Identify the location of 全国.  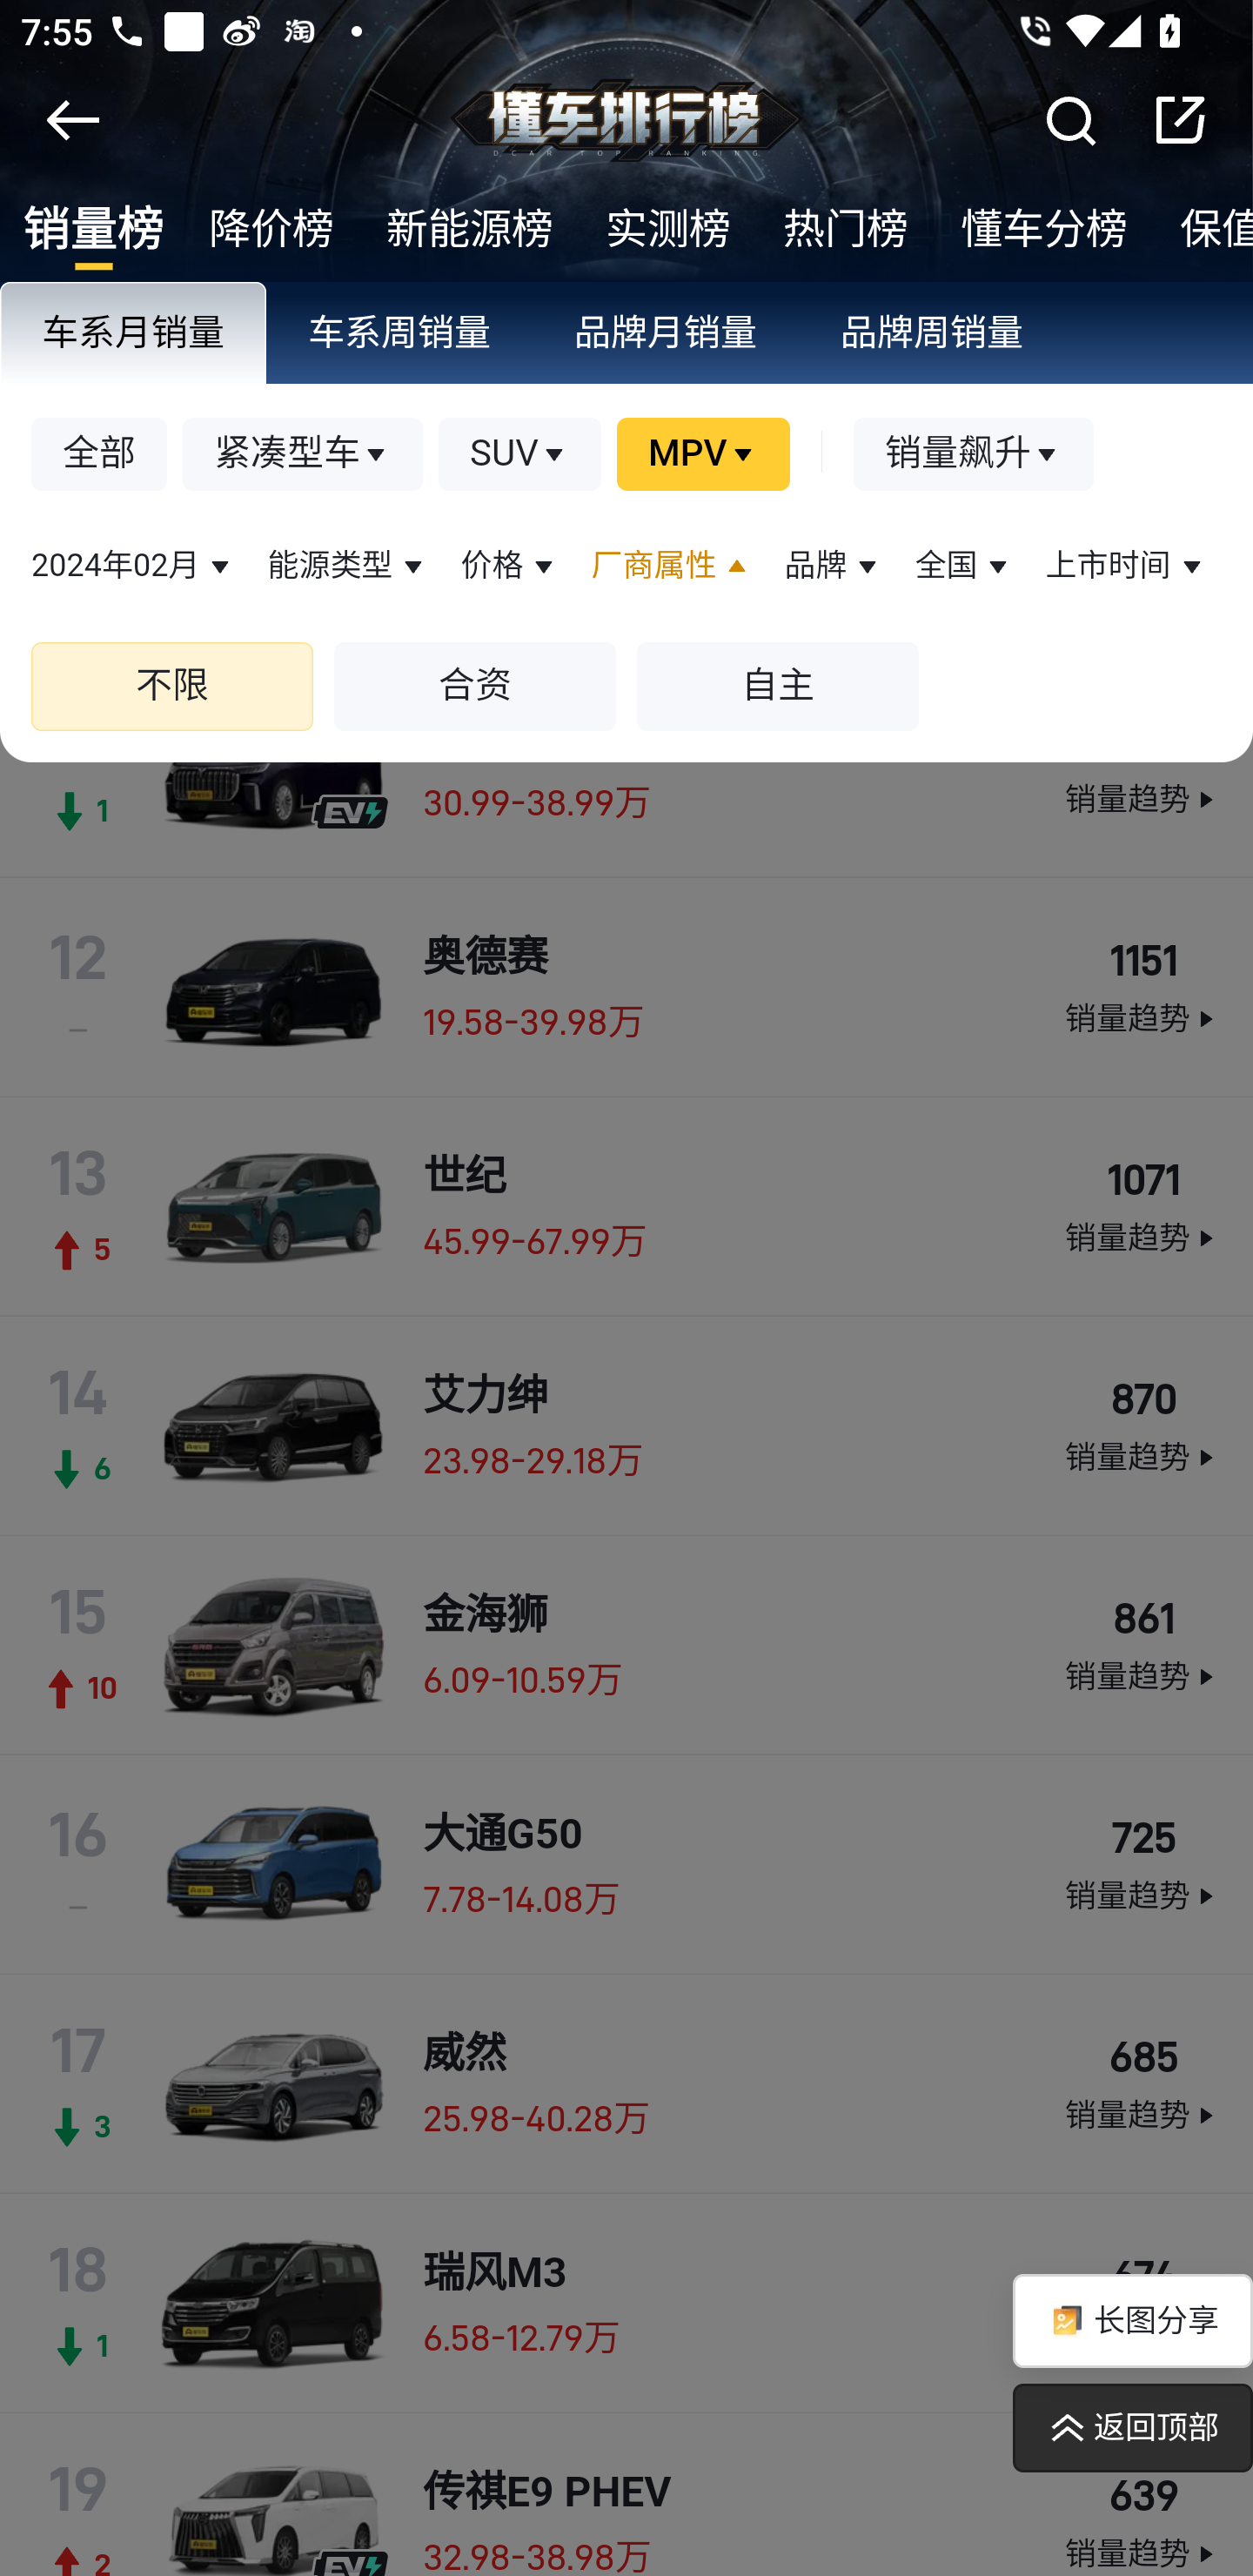
(964, 567).